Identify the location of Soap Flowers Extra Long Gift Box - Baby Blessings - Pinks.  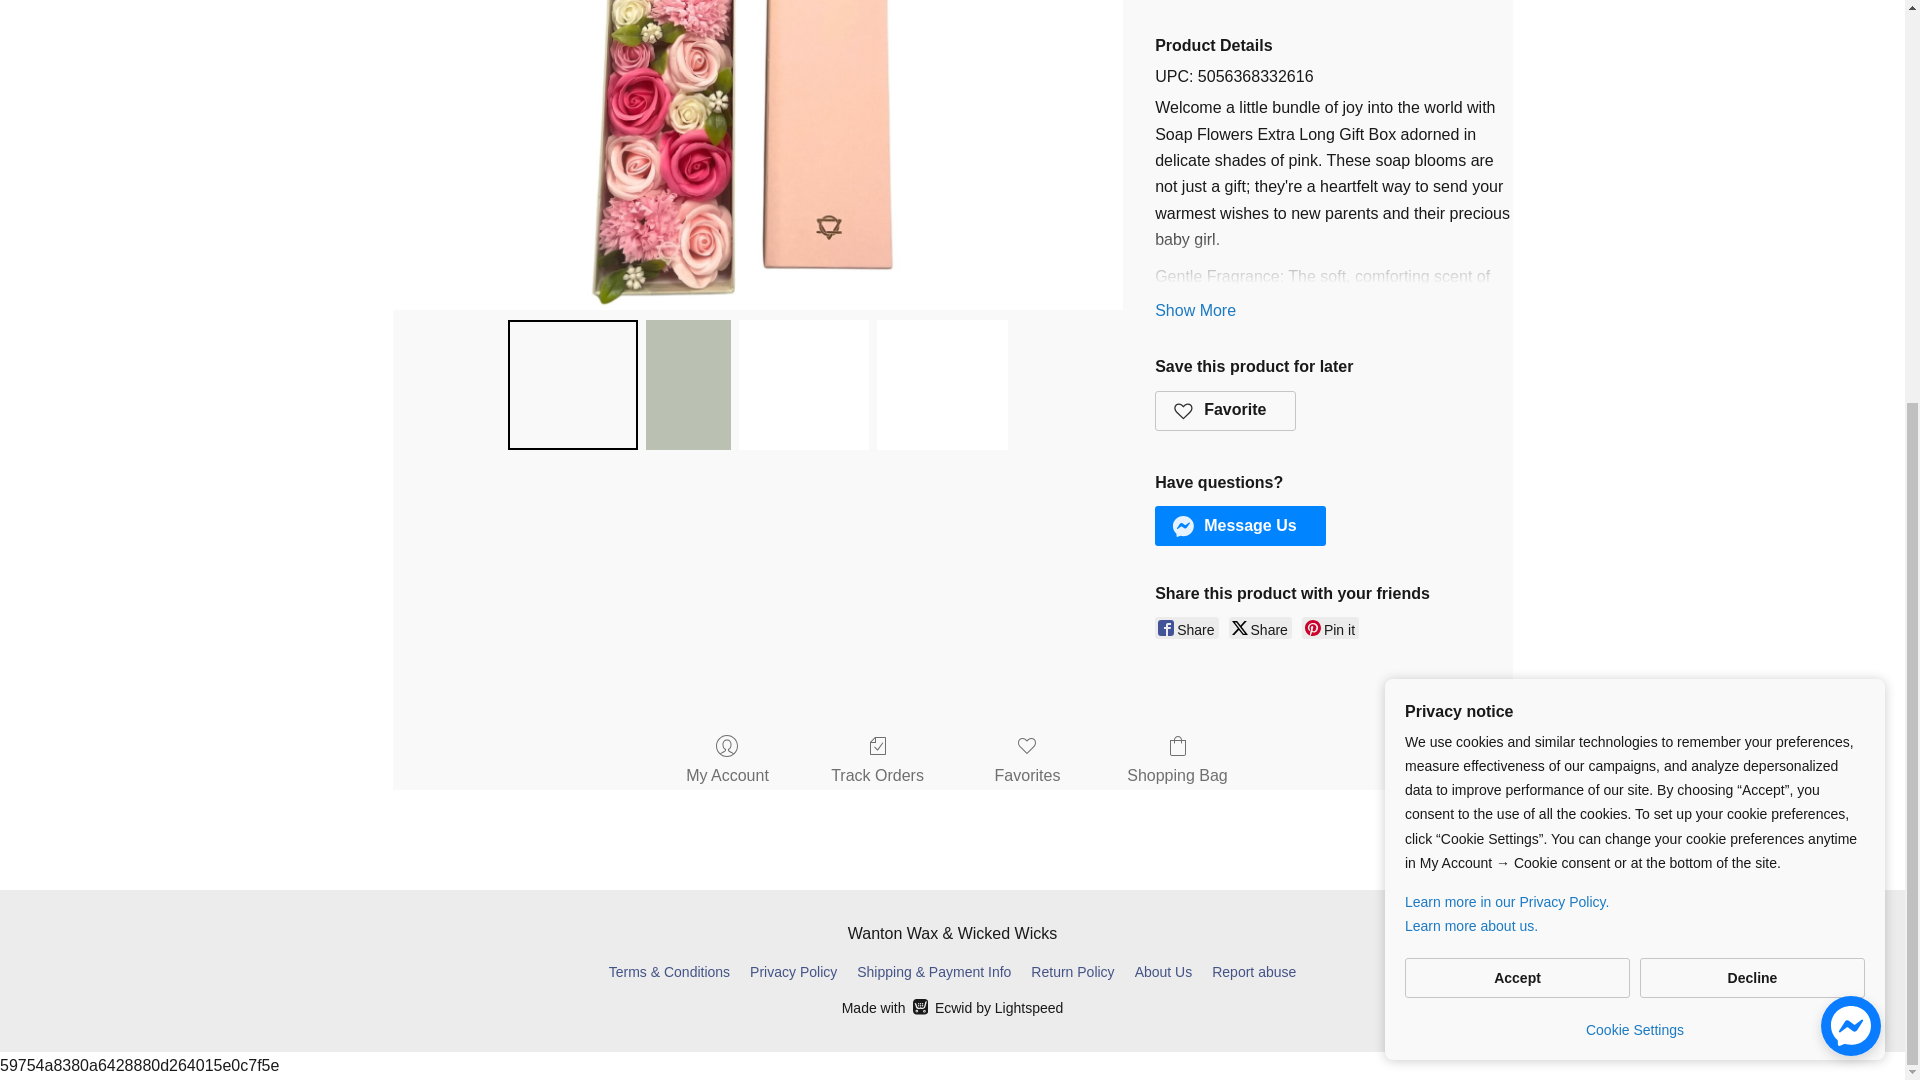
(757, 154).